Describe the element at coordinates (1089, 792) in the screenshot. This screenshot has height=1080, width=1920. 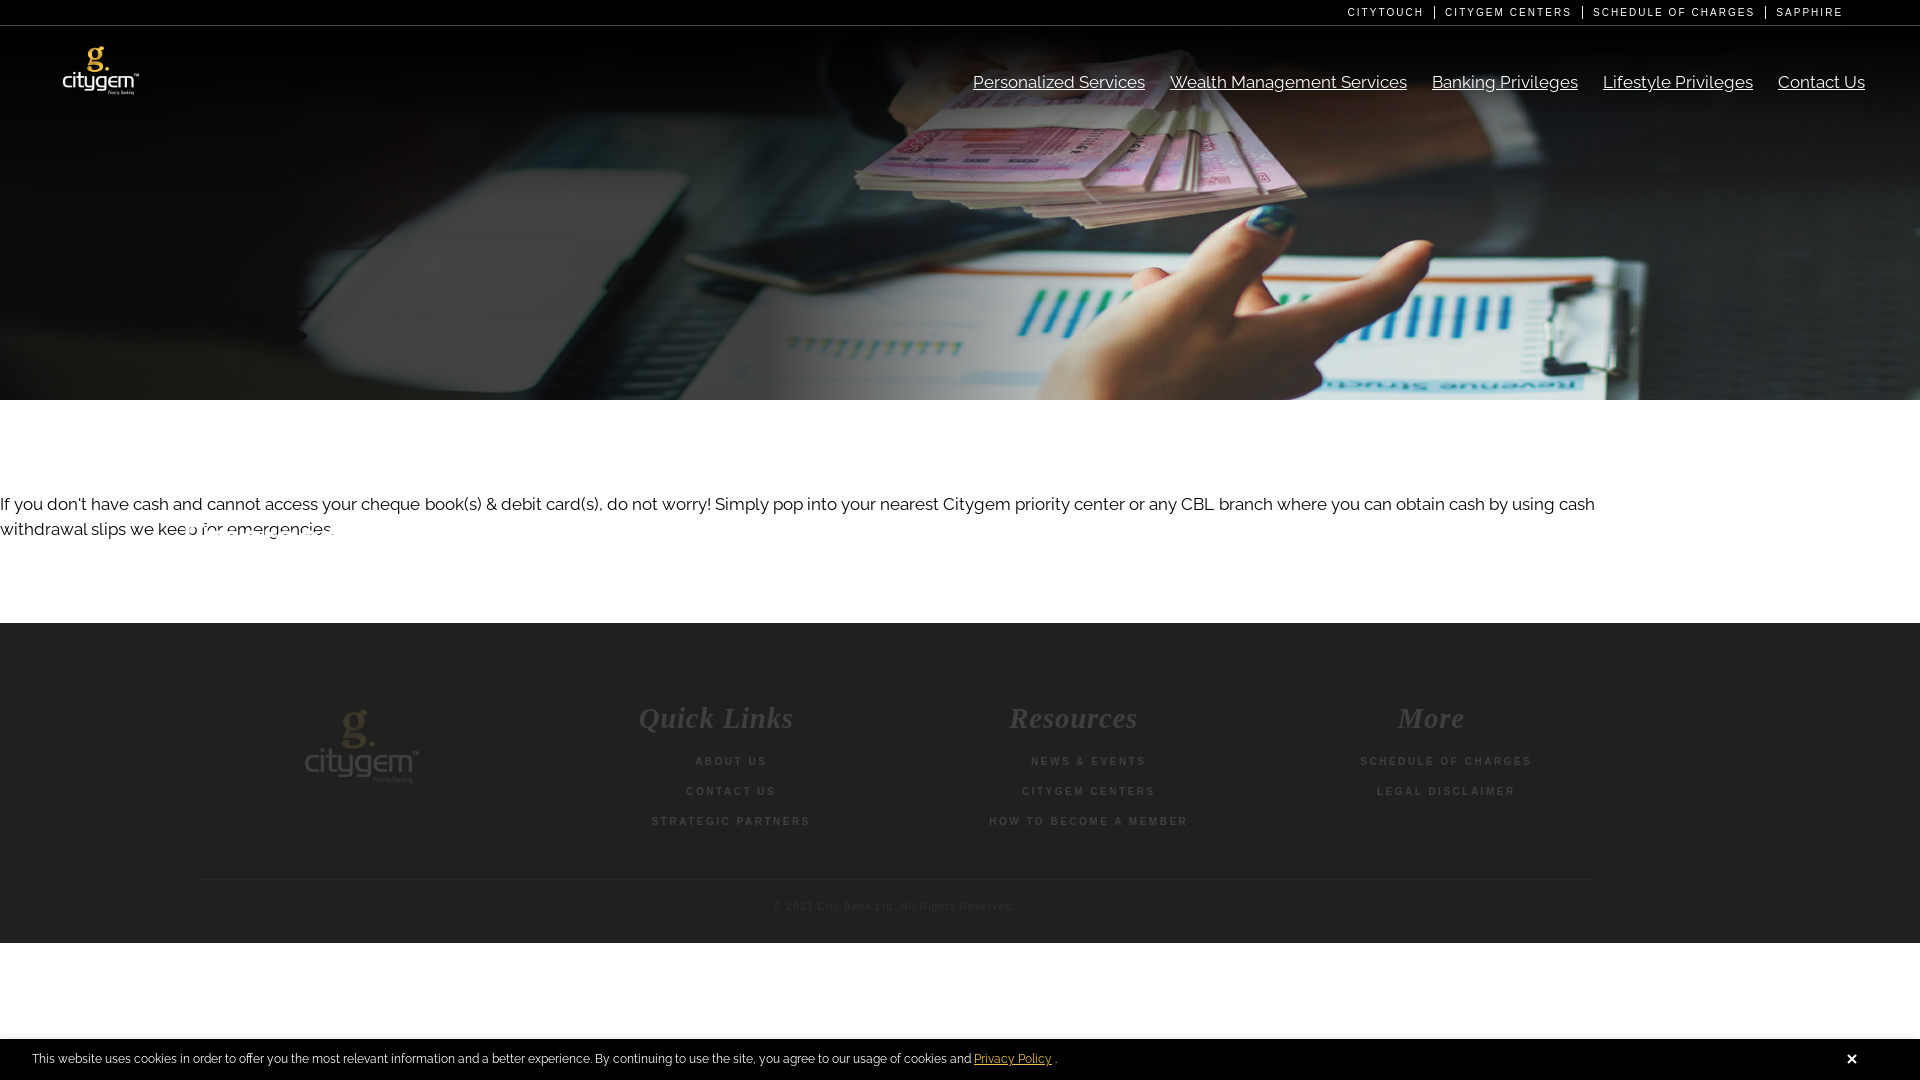
I see `CITYGEM CENTERS` at that location.